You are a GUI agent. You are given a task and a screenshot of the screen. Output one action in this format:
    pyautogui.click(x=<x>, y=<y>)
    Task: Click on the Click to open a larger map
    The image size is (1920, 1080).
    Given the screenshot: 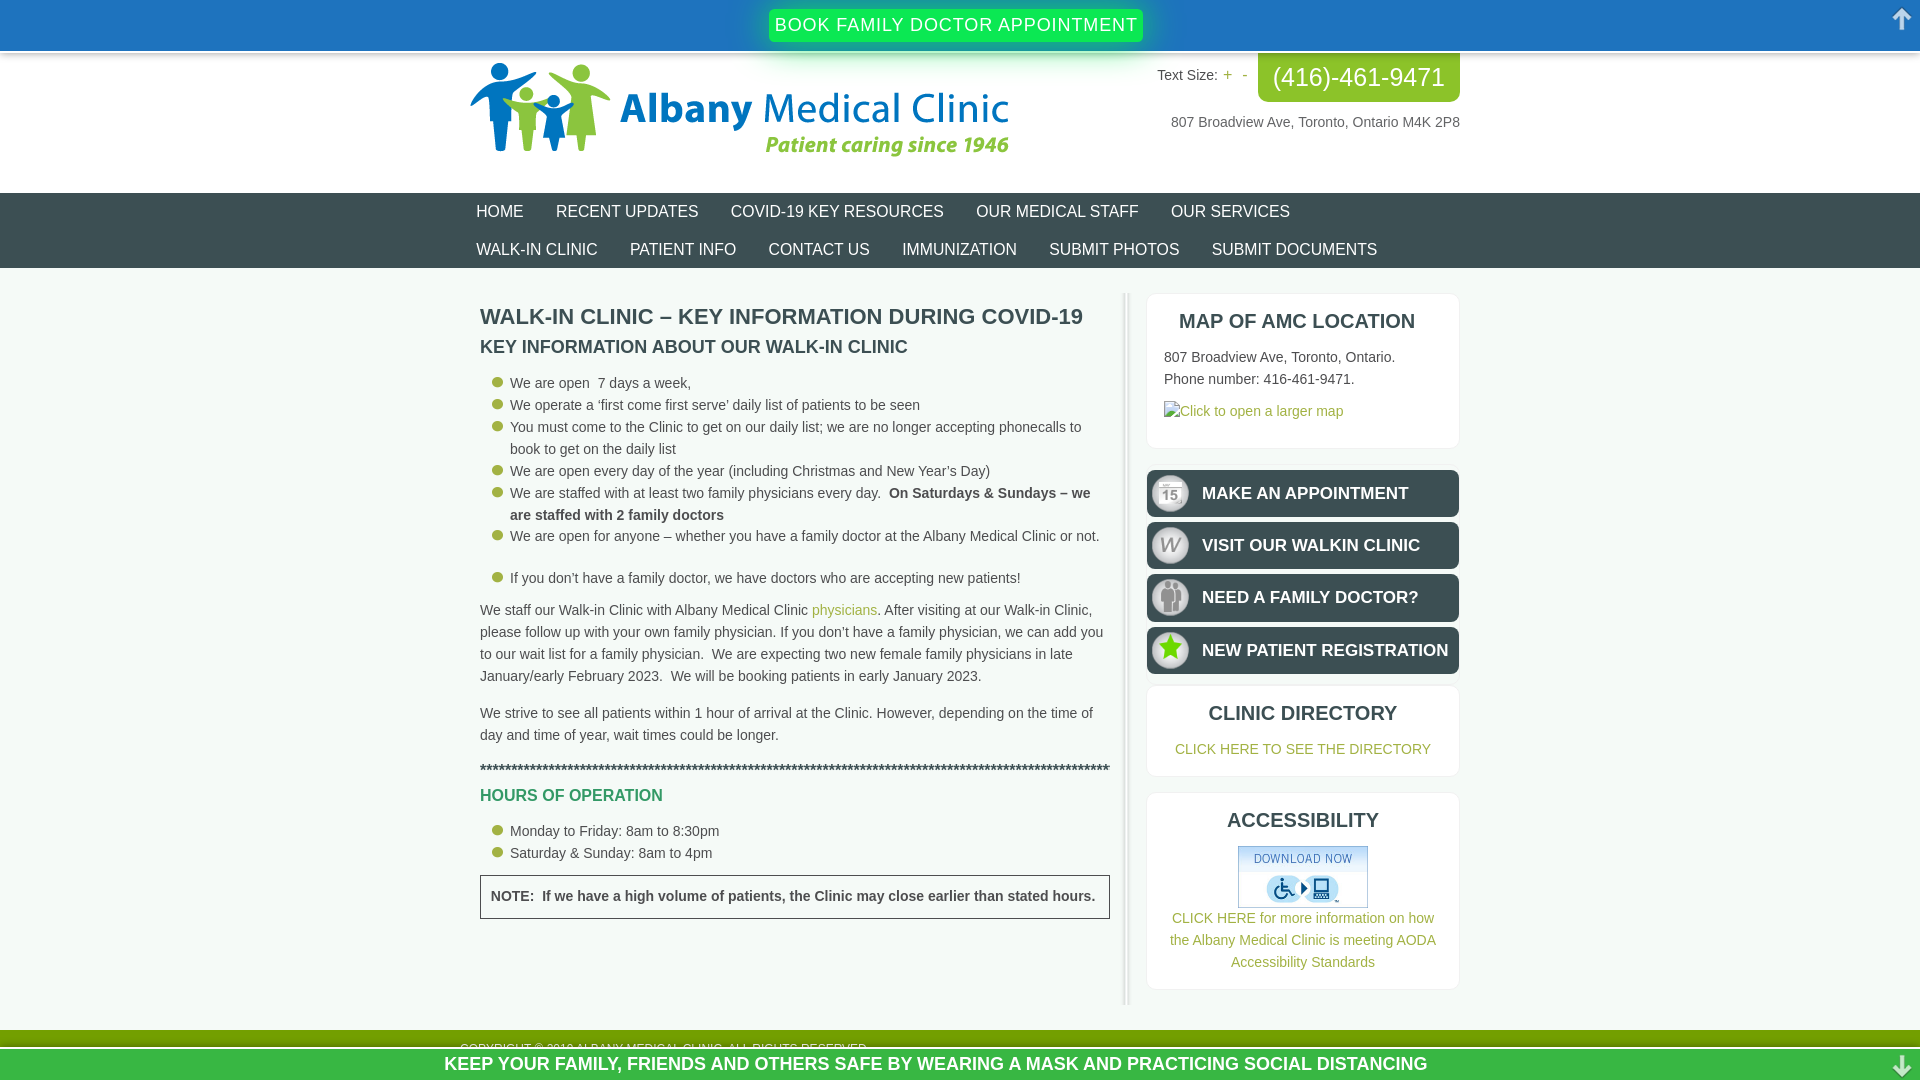 What is the action you would take?
    pyautogui.click(x=1254, y=412)
    